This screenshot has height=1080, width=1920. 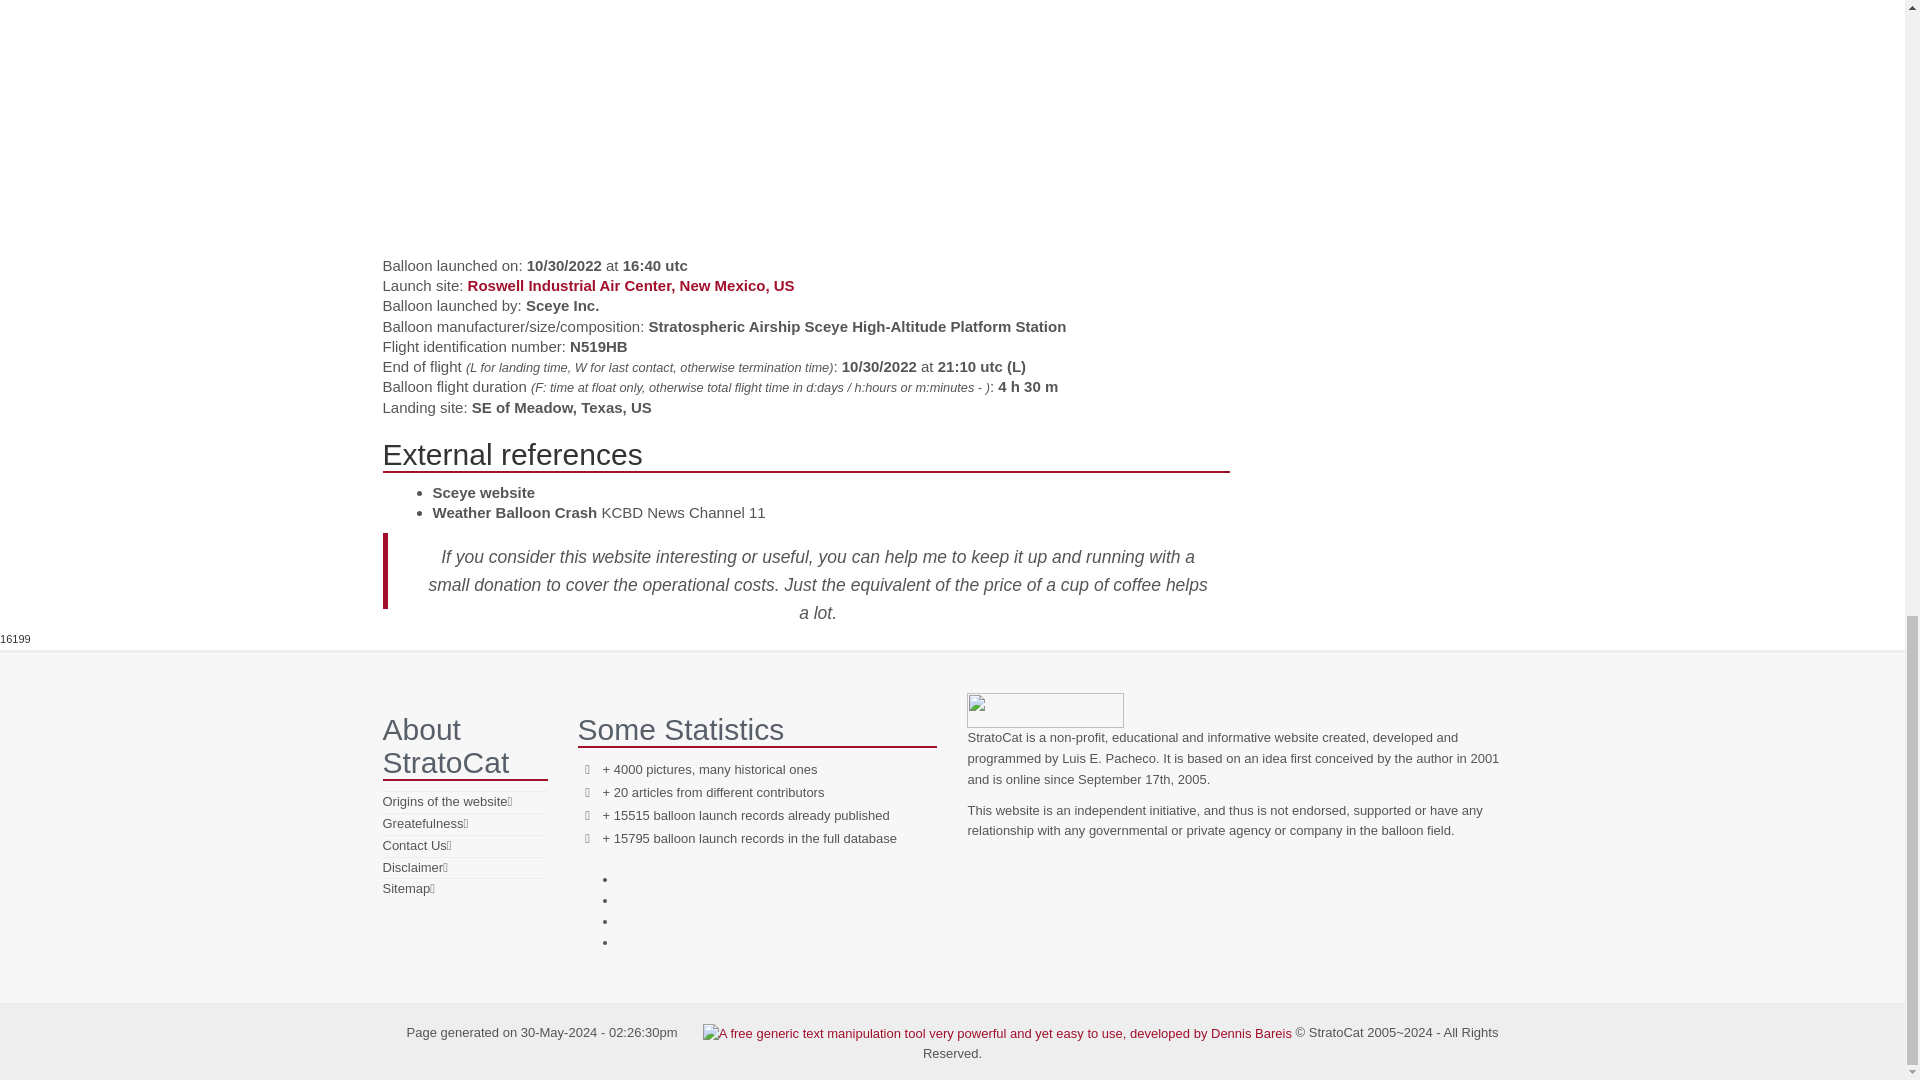 What do you see at coordinates (631, 284) in the screenshot?
I see `Roswell Industrial Air Center, New Mexico, US` at bounding box center [631, 284].